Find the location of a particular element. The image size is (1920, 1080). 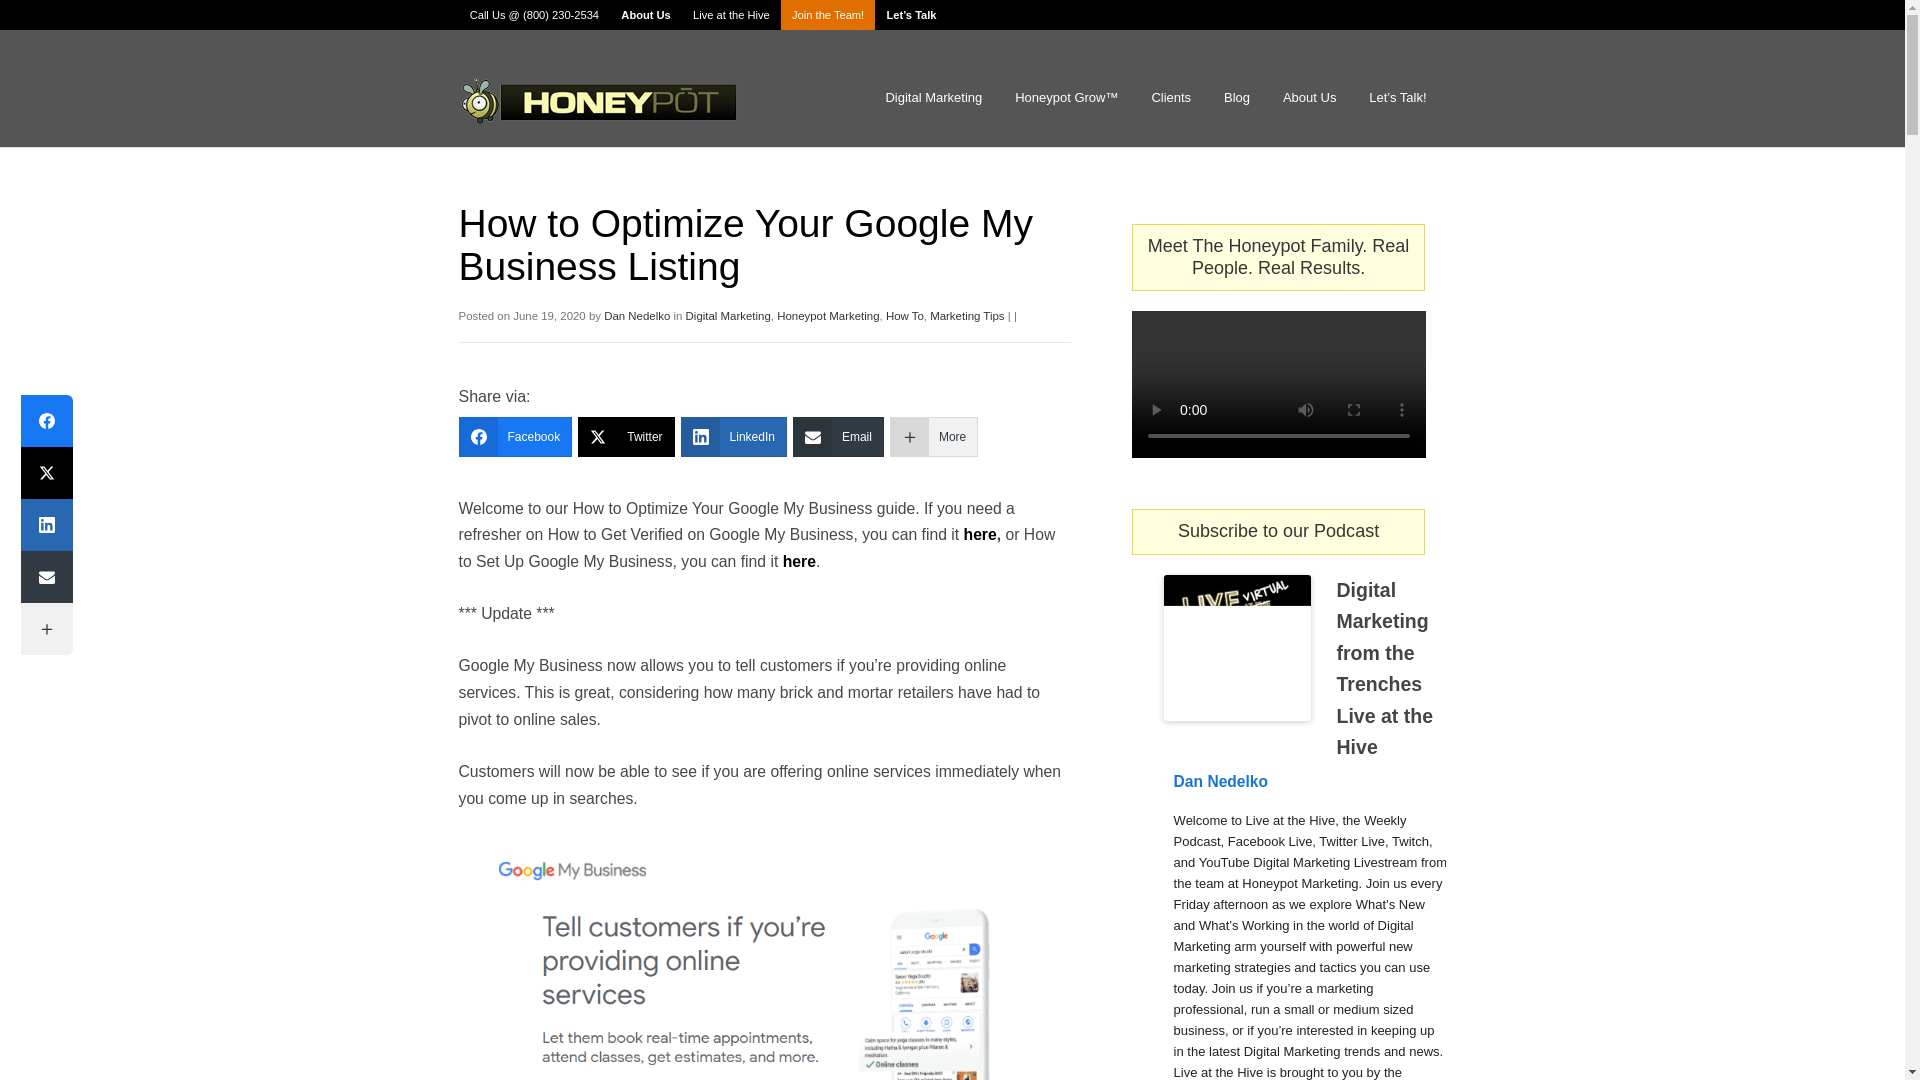

Blog is located at coordinates (1237, 98).